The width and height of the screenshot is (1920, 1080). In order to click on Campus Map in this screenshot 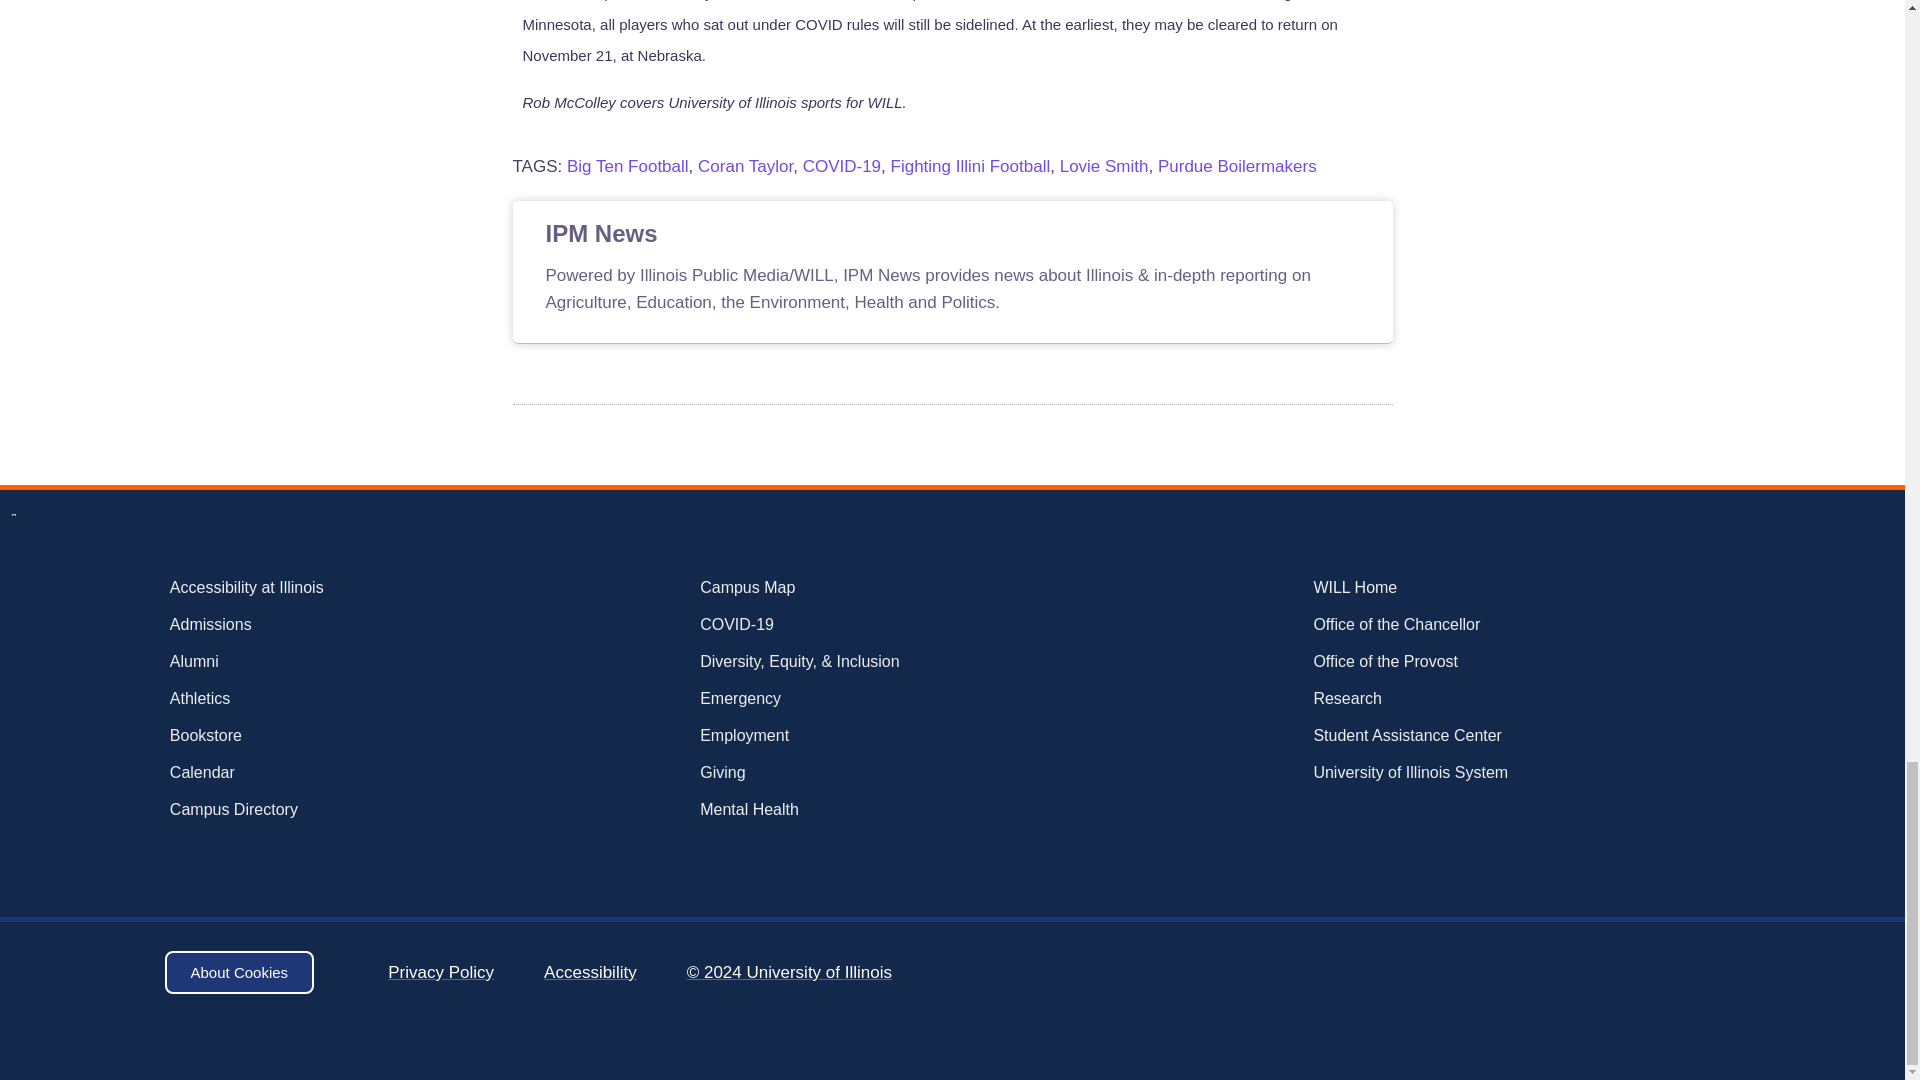, I will do `click(882, 588)`.